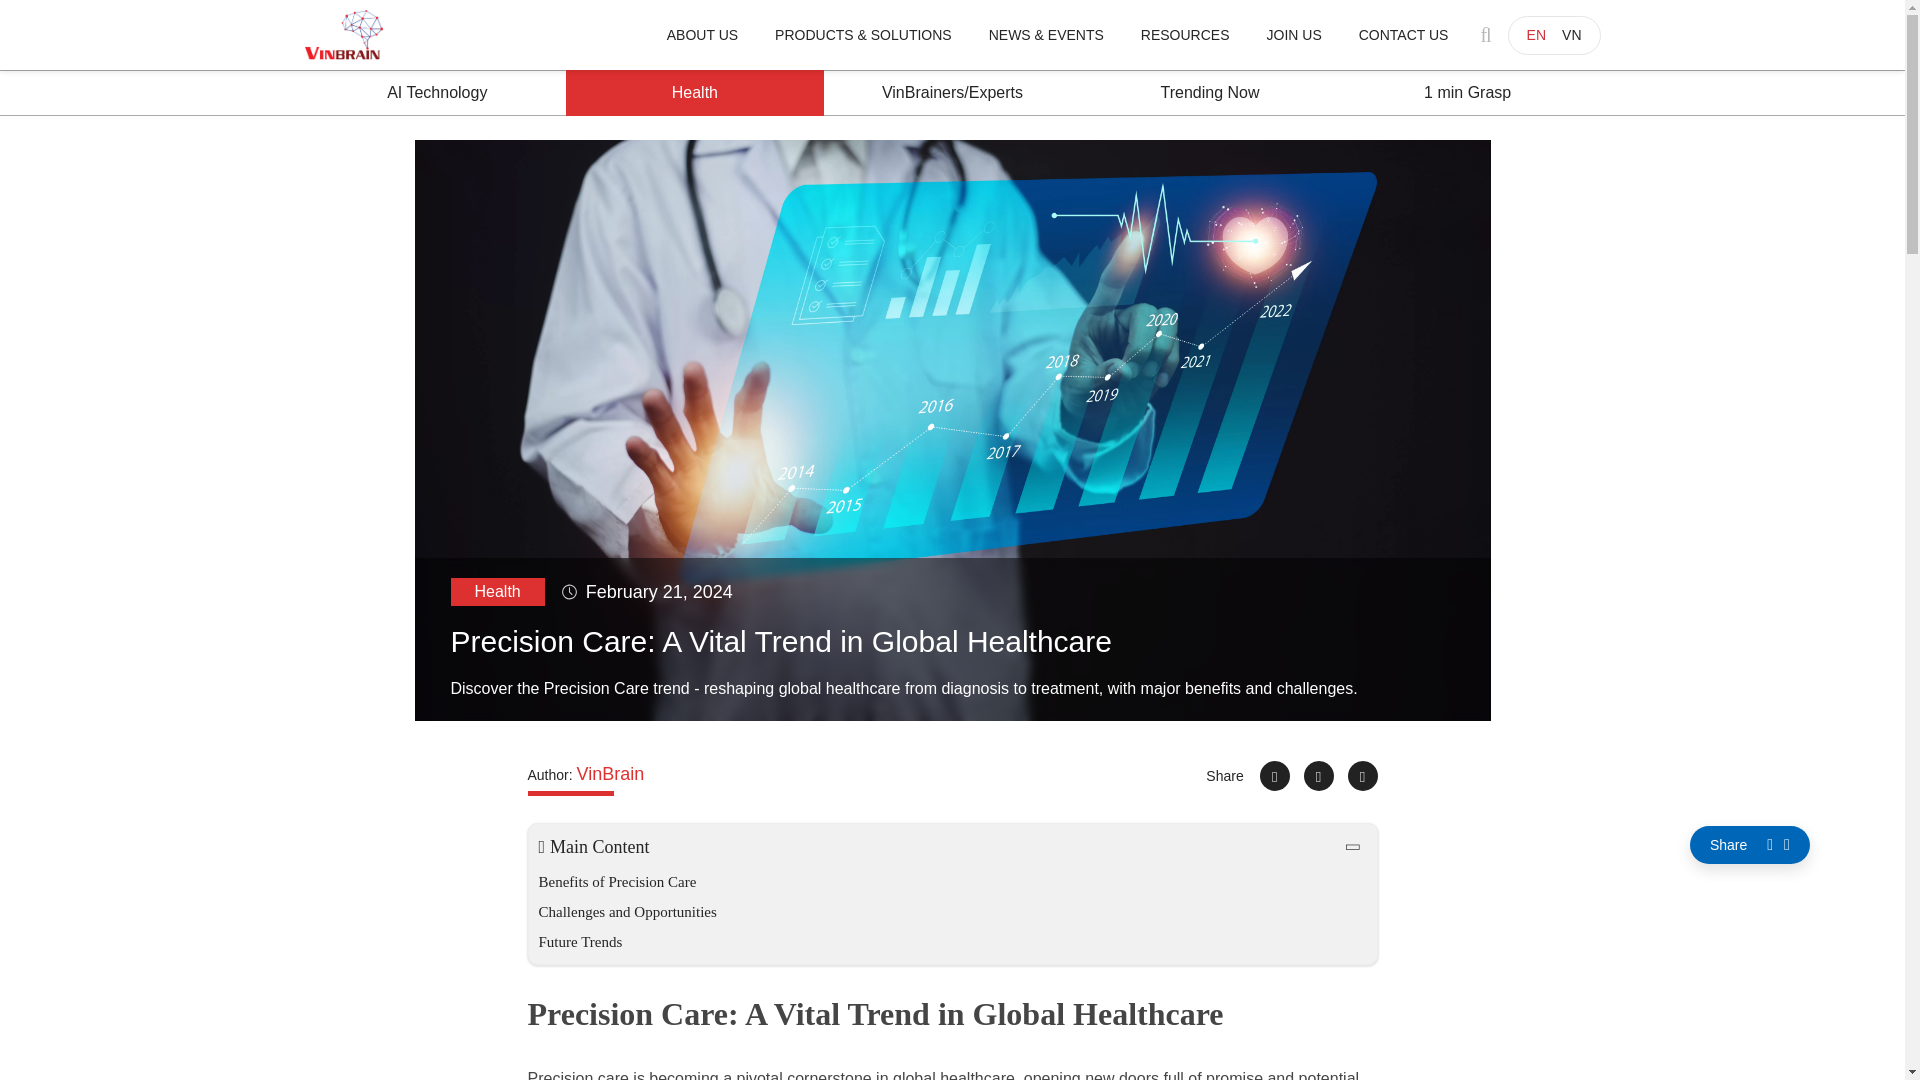 Image resolution: width=1920 pixels, height=1080 pixels. What do you see at coordinates (342, 34) in the screenshot?
I see `Home` at bounding box center [342, 34].